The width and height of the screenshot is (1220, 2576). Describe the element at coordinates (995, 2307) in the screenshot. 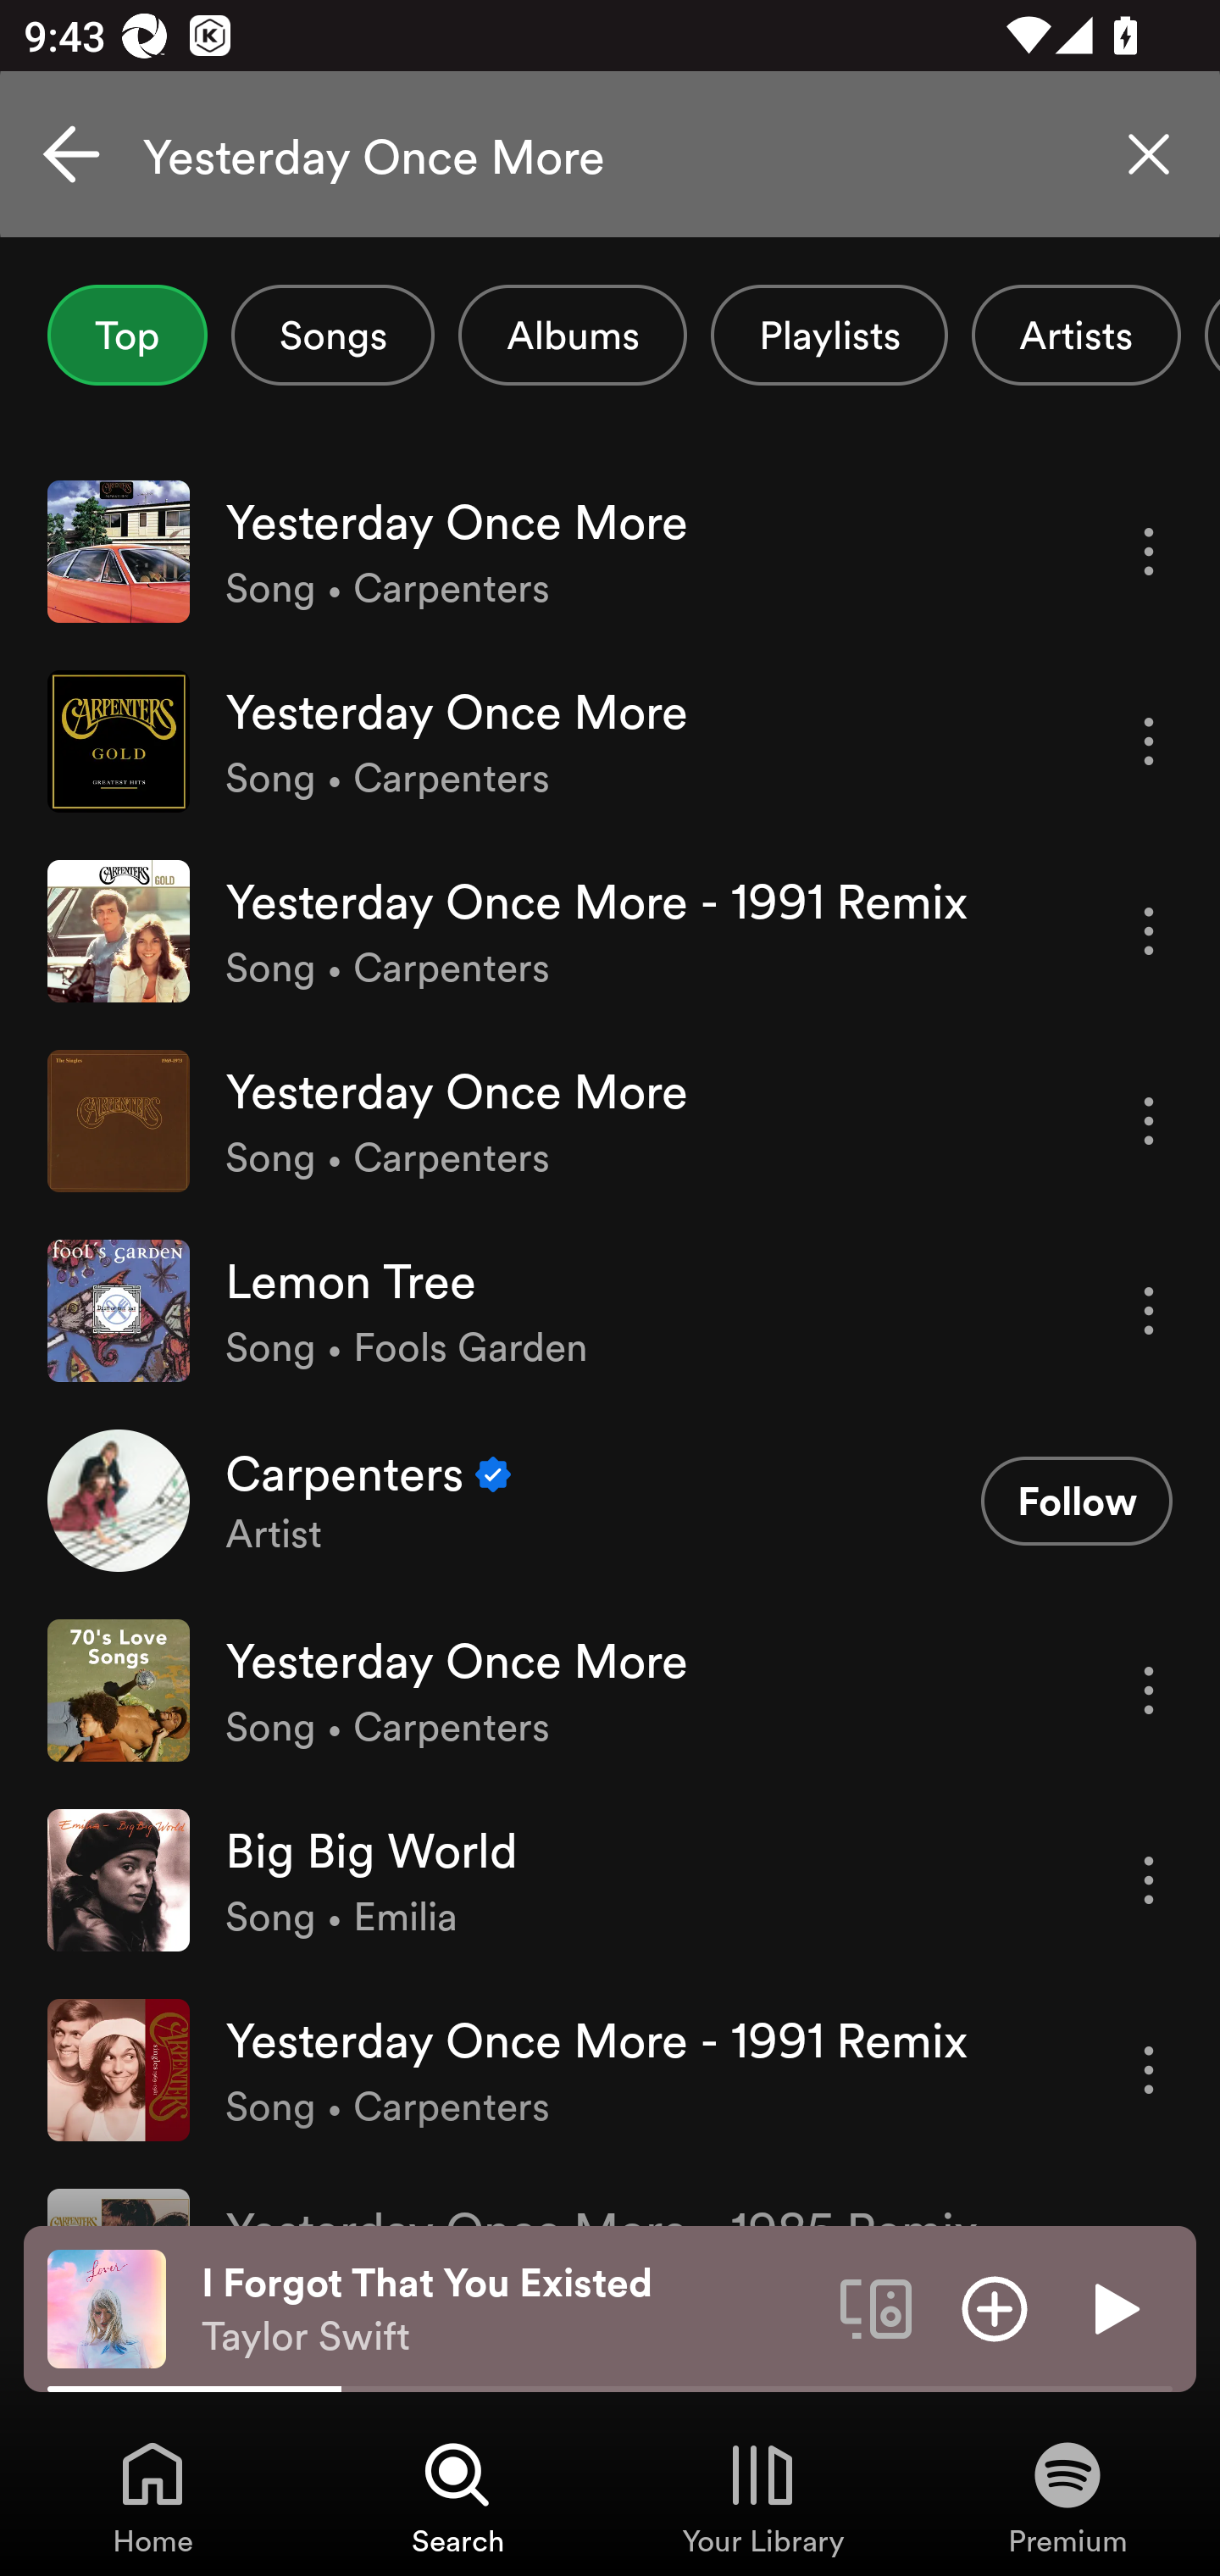

I see `Add item` at that location.